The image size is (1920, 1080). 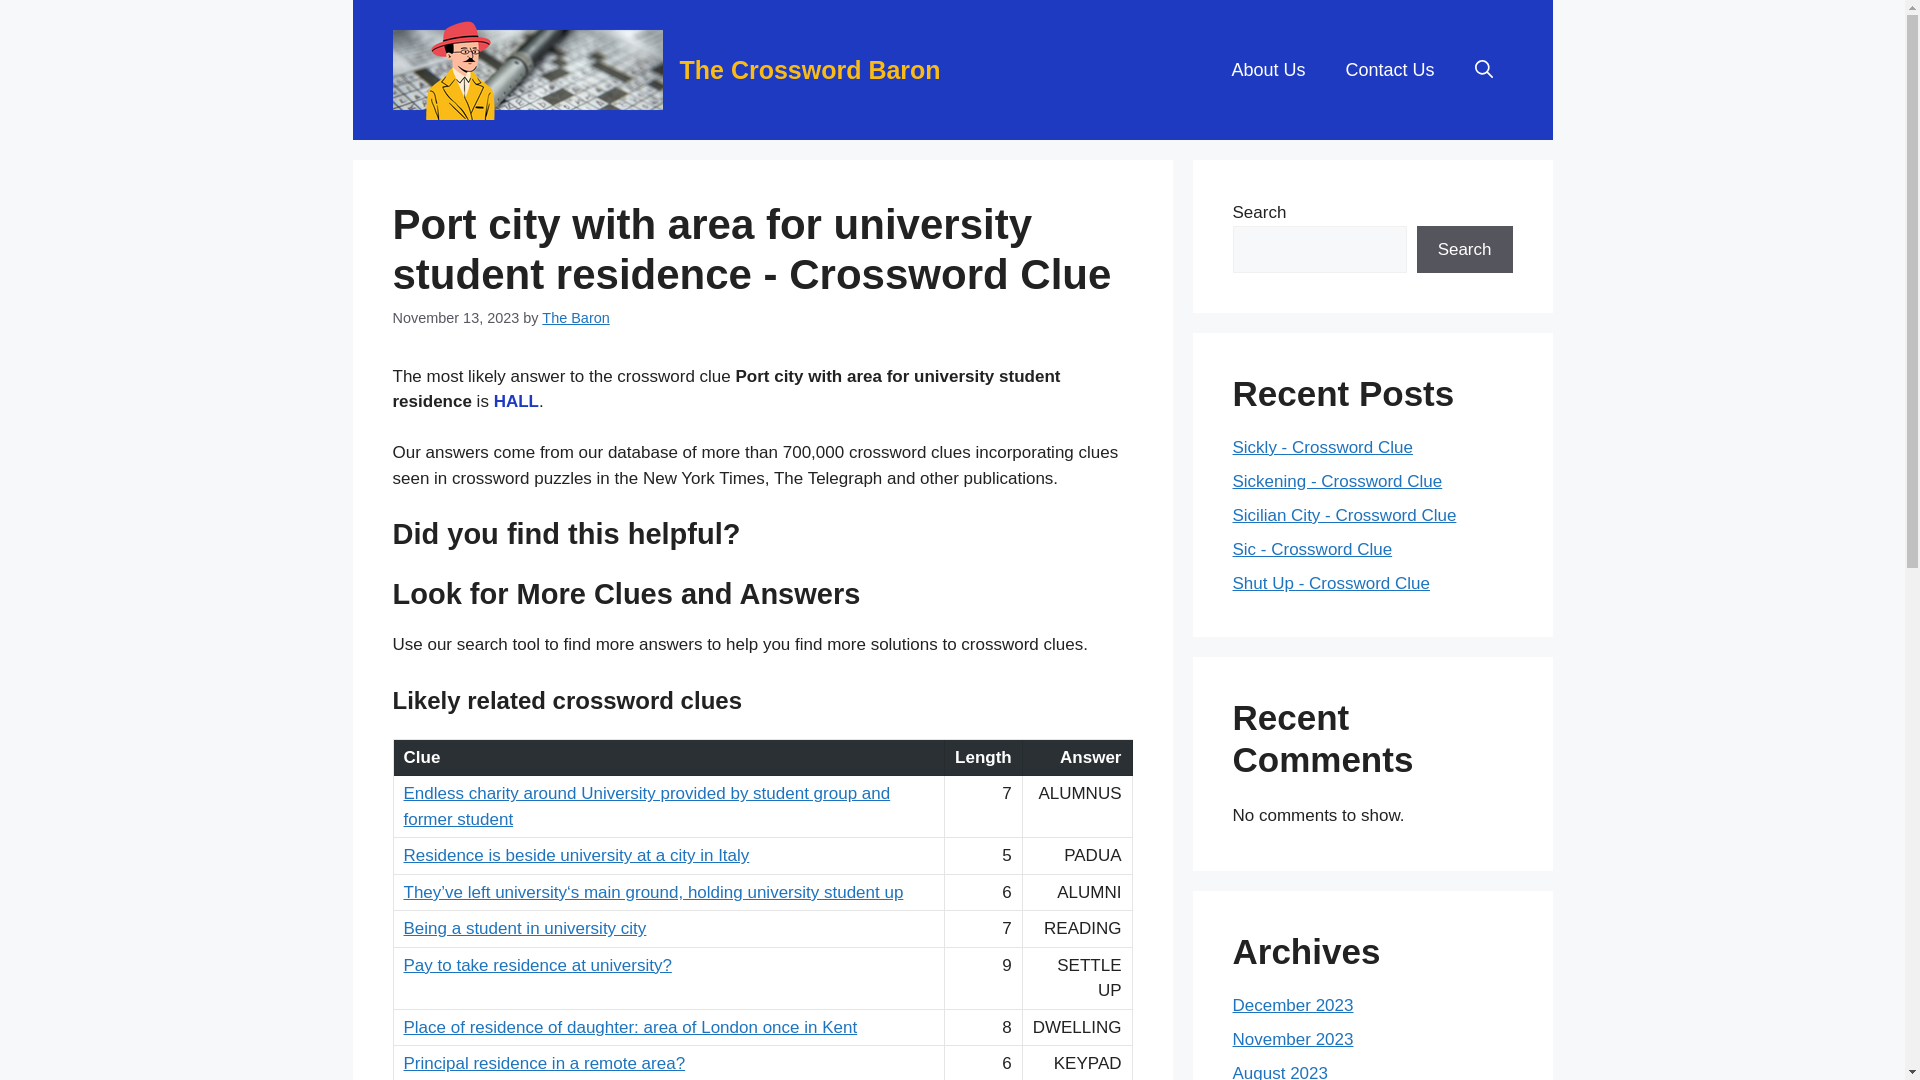 What do you see at coordinates (538, 965) in the screenshot?
I see `Pay to take residence at university?` at bounding box center [538, 965].